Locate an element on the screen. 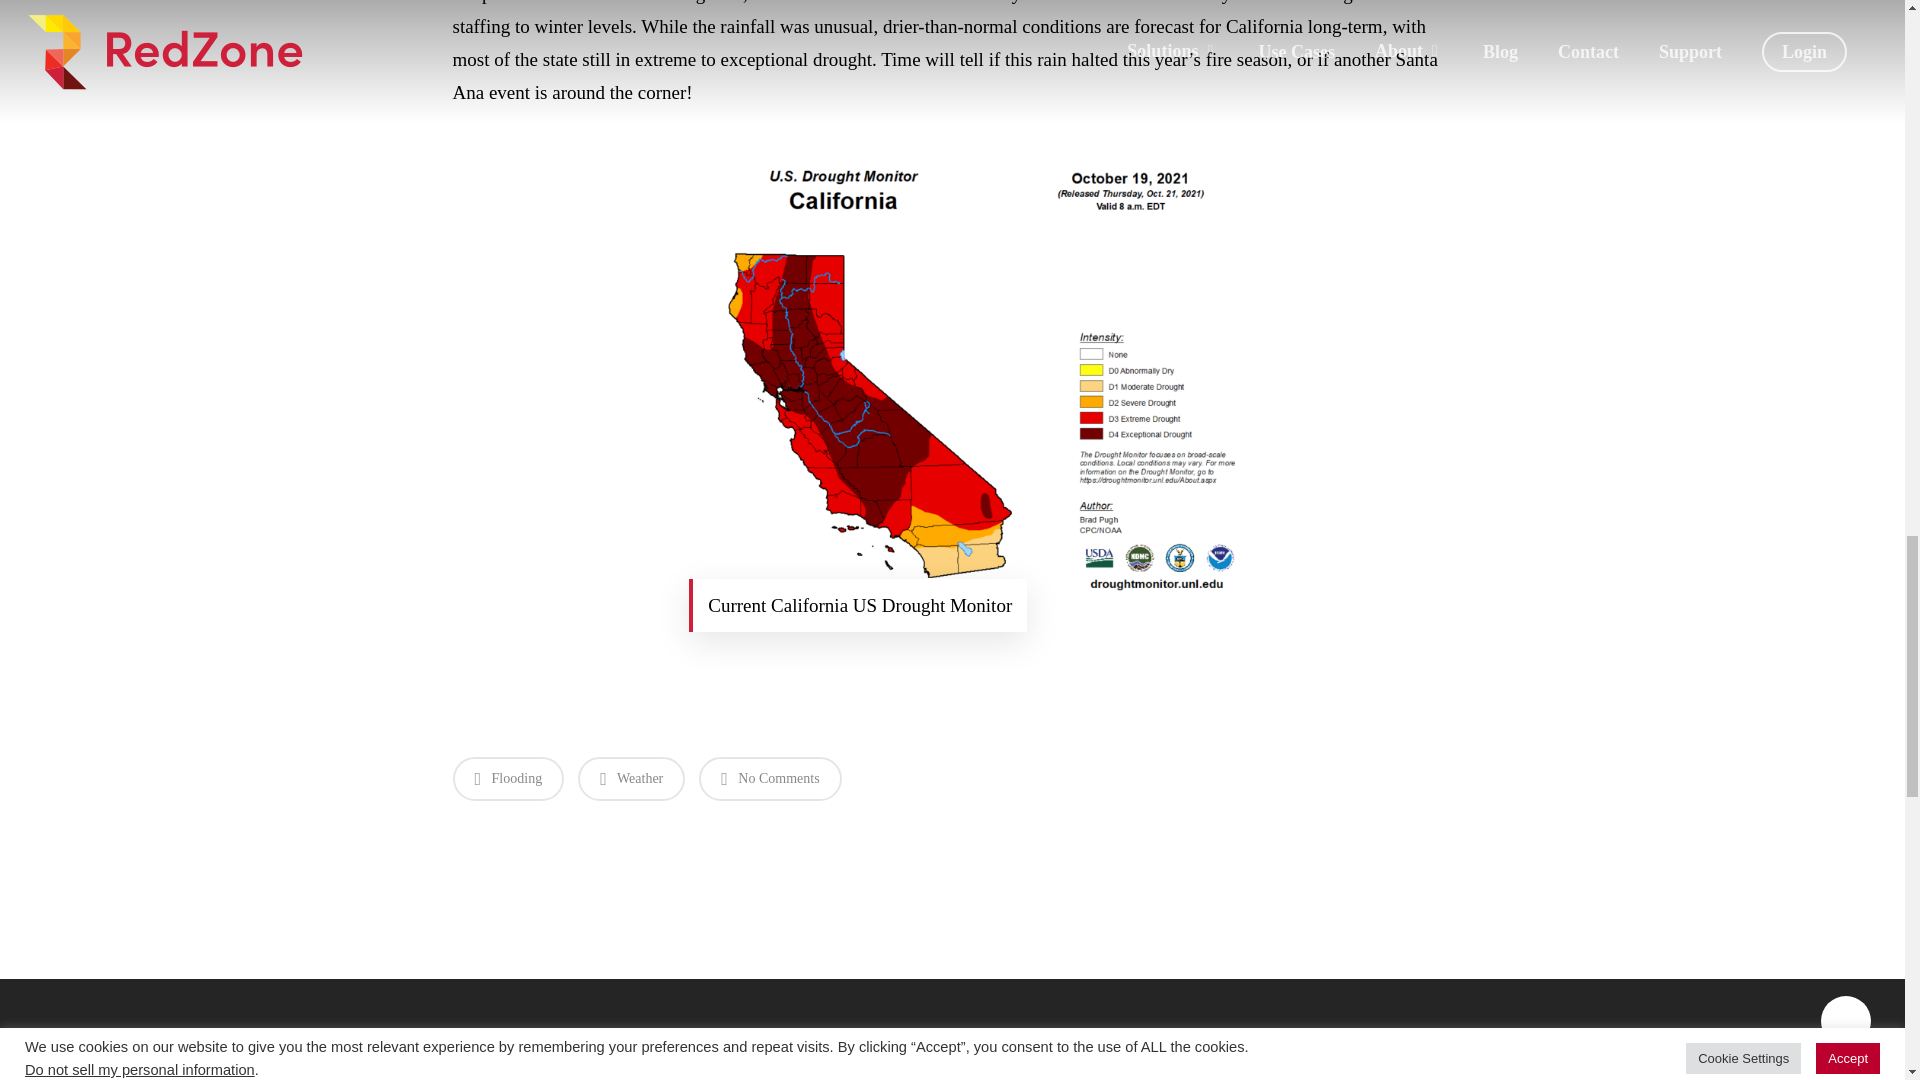 The height and width of the screenshot is (1080, 1920). Weather is located at coordinates (631, 779).